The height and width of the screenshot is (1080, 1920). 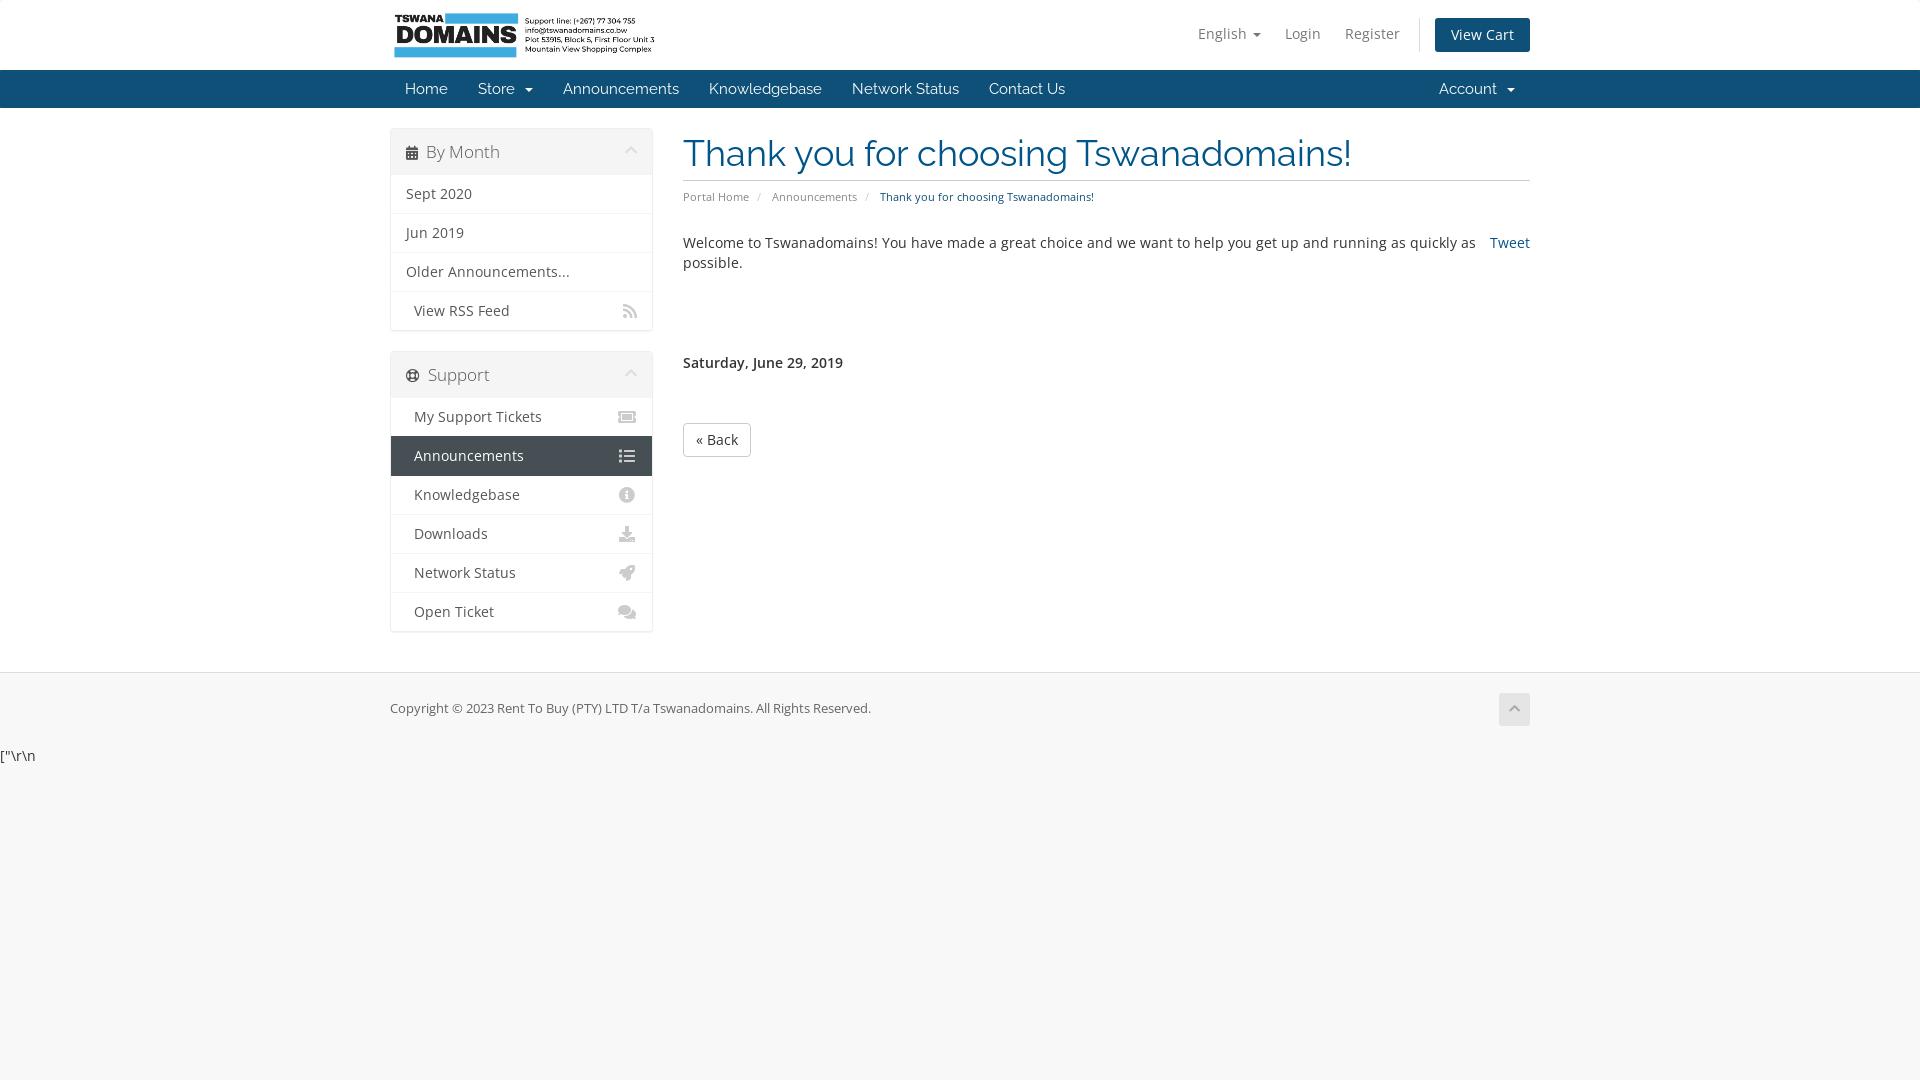 I want to click on   Open Ticket, so click(x=522, y=612).